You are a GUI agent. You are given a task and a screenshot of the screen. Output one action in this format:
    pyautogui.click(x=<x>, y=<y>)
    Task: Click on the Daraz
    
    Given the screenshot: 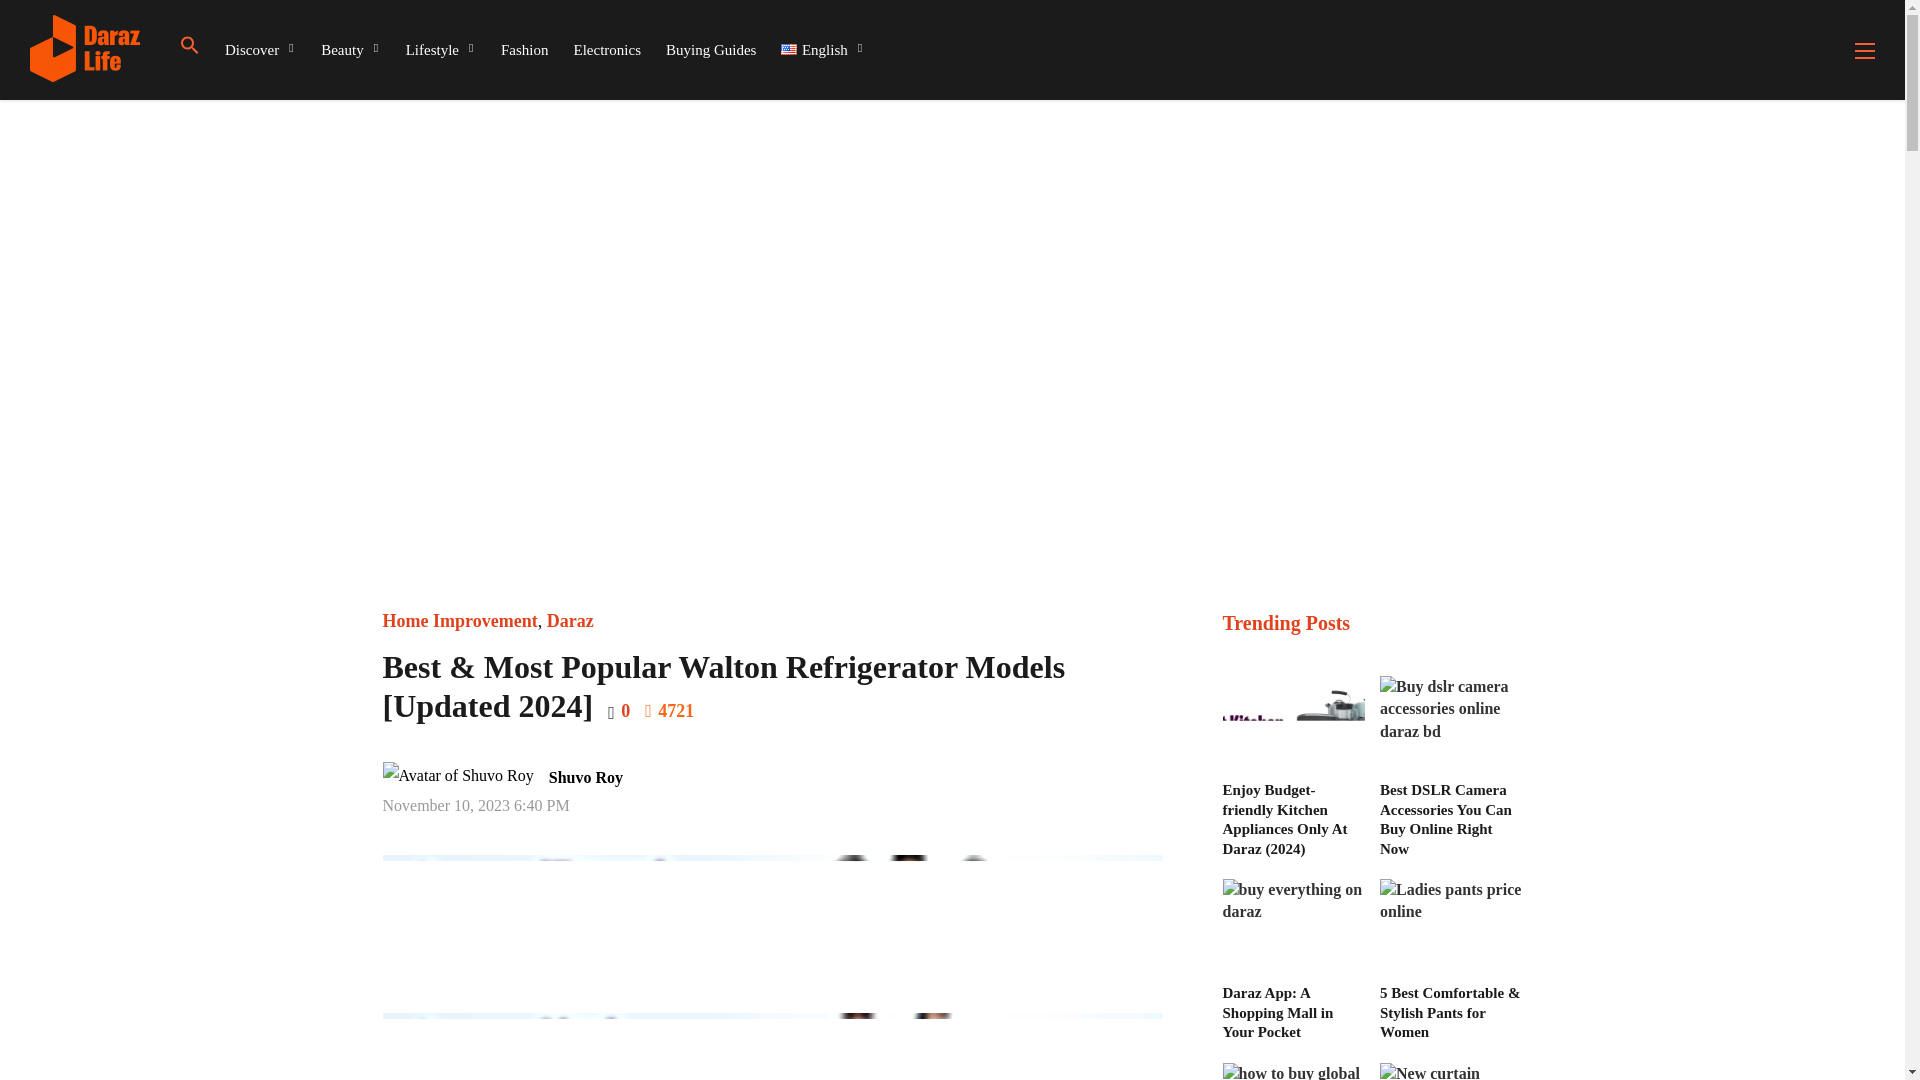 What is the action you would take?
    pyautogui.click(x=570, y=620)
    